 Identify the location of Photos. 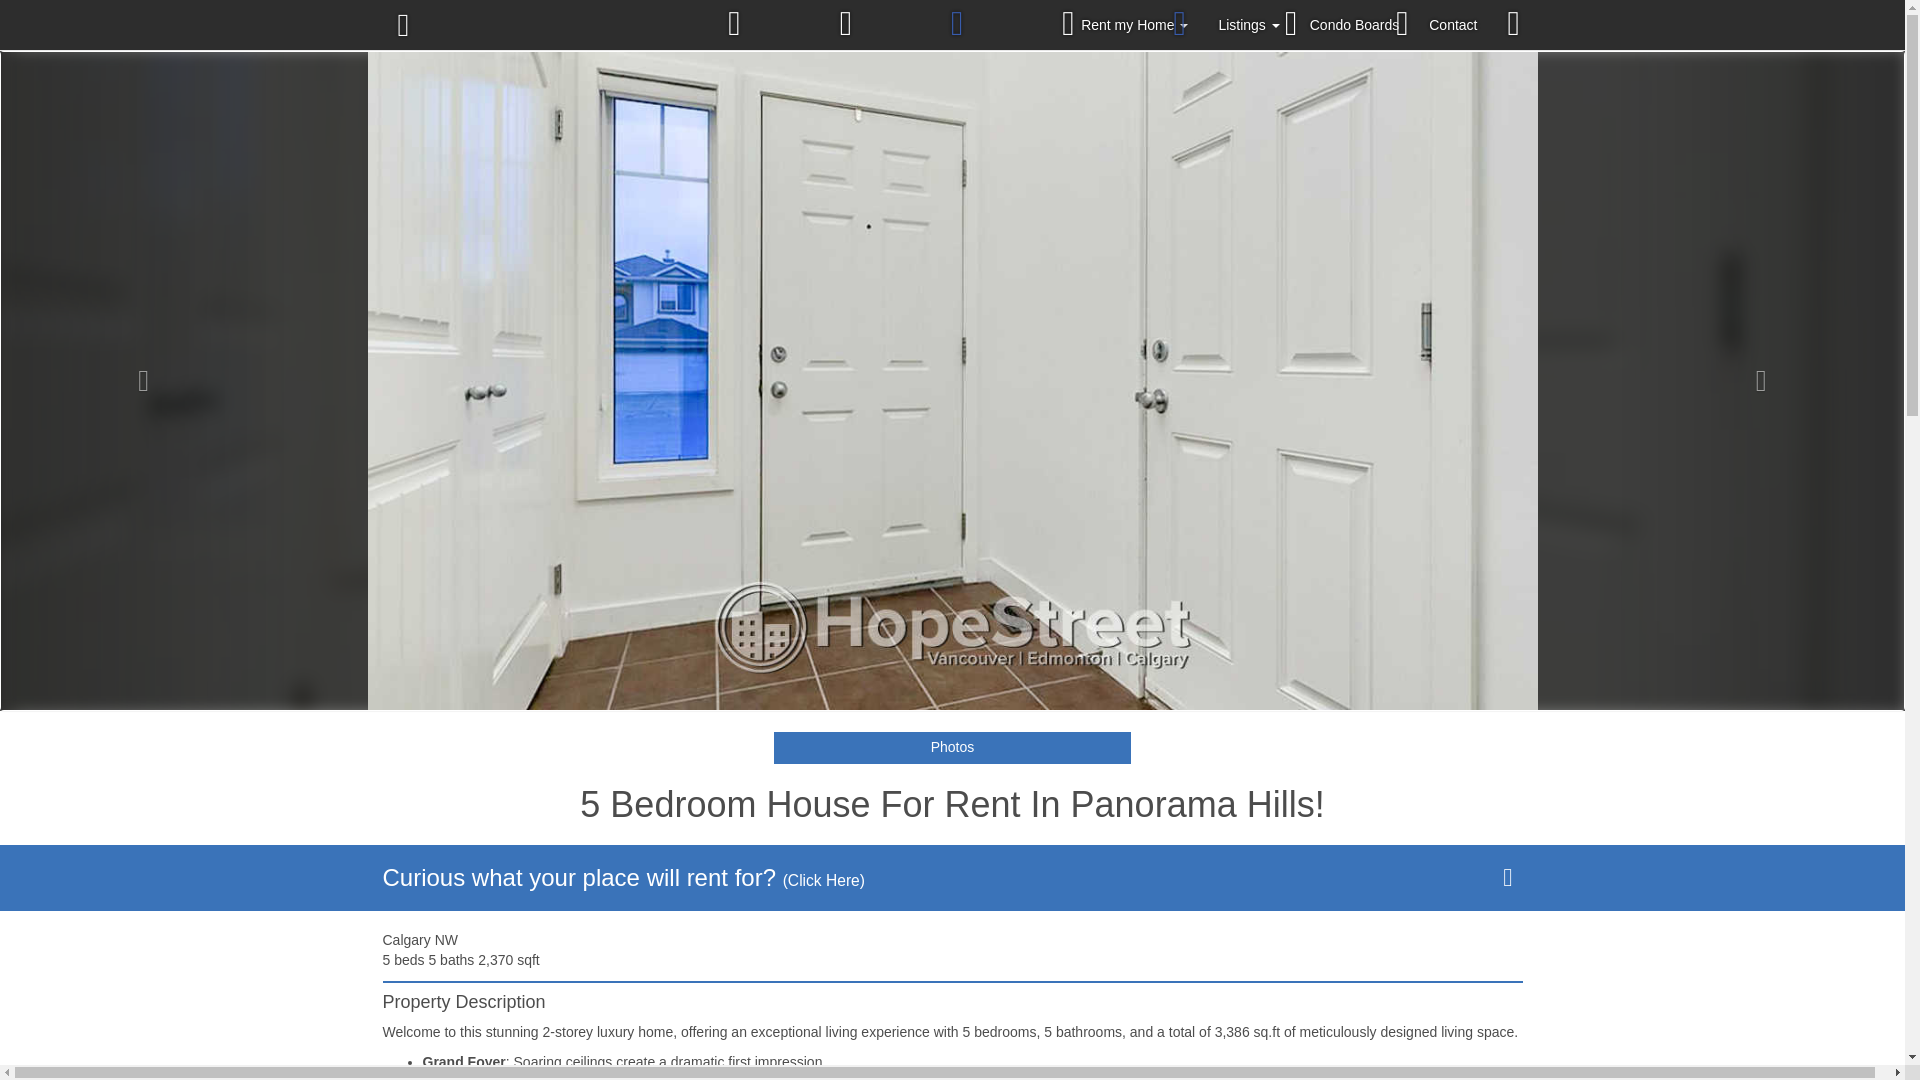
(952, 748).